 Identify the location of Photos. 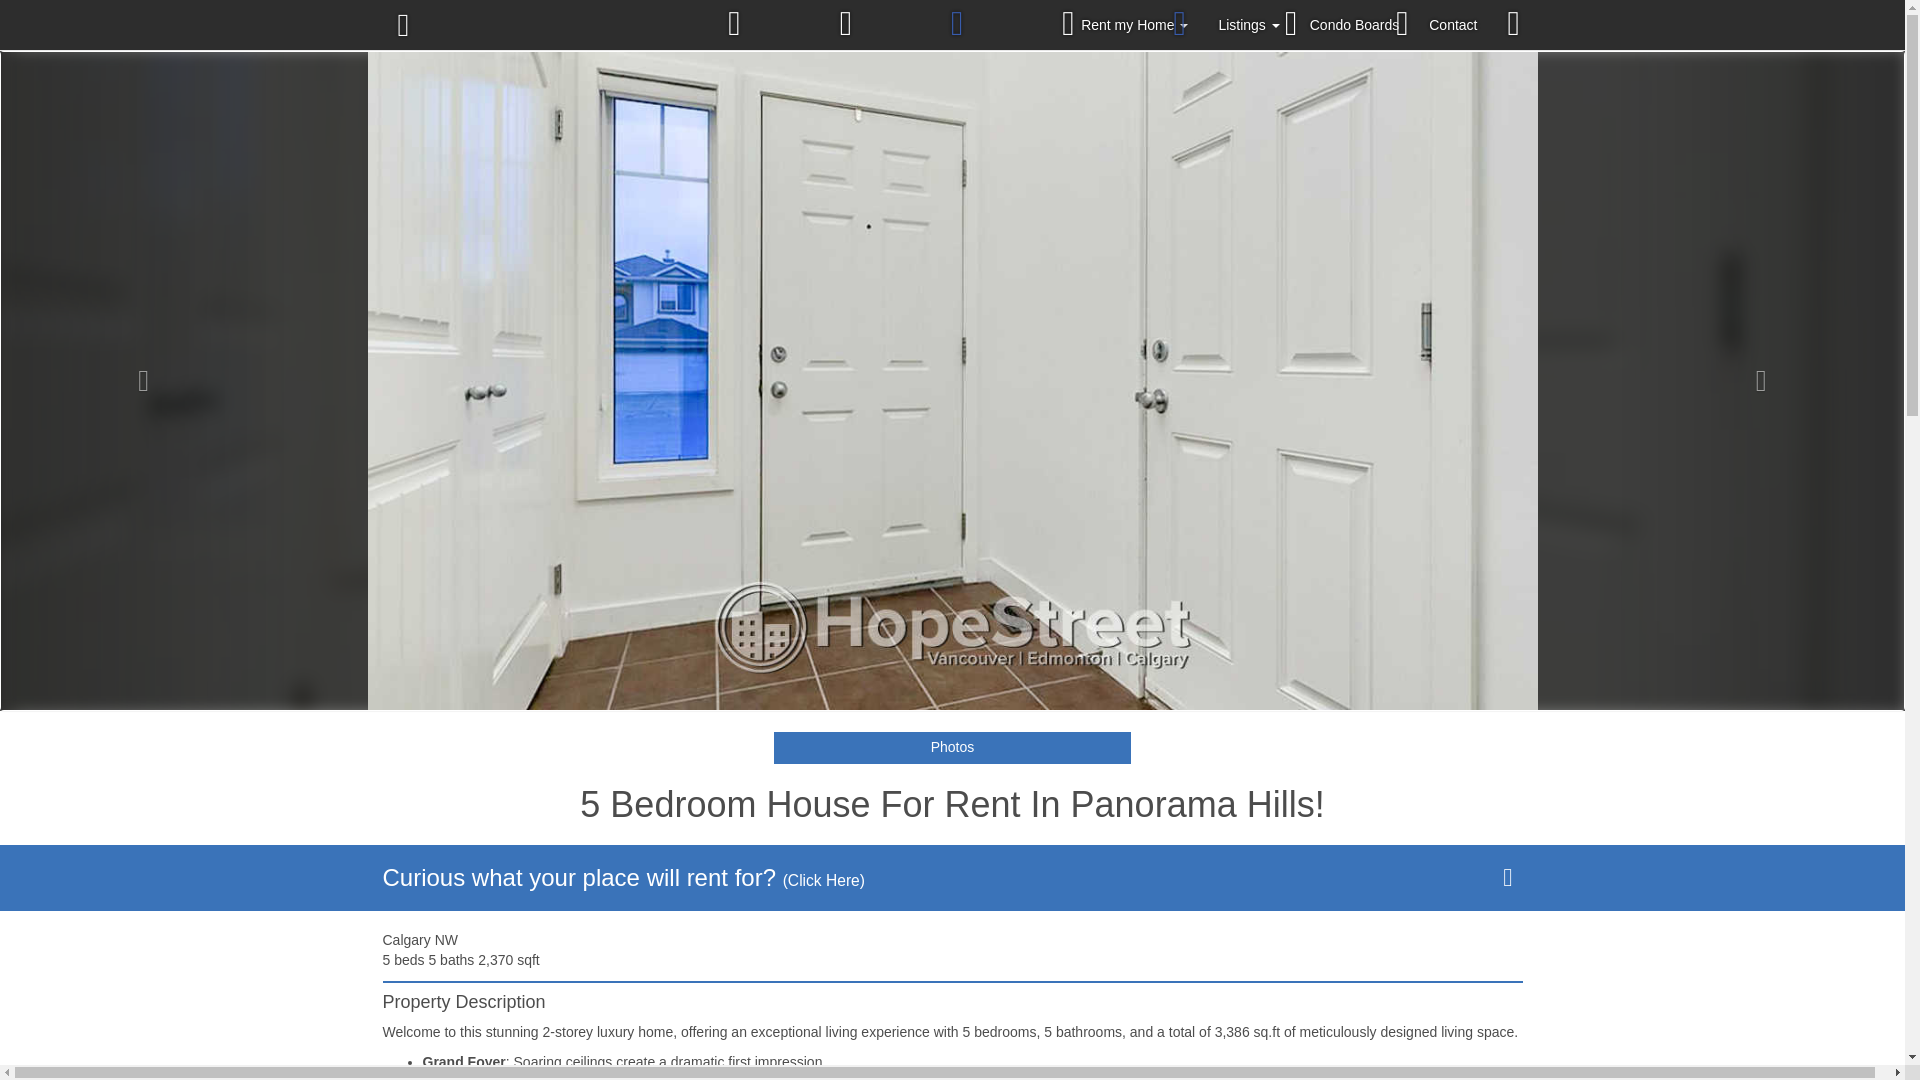
(952, 748).